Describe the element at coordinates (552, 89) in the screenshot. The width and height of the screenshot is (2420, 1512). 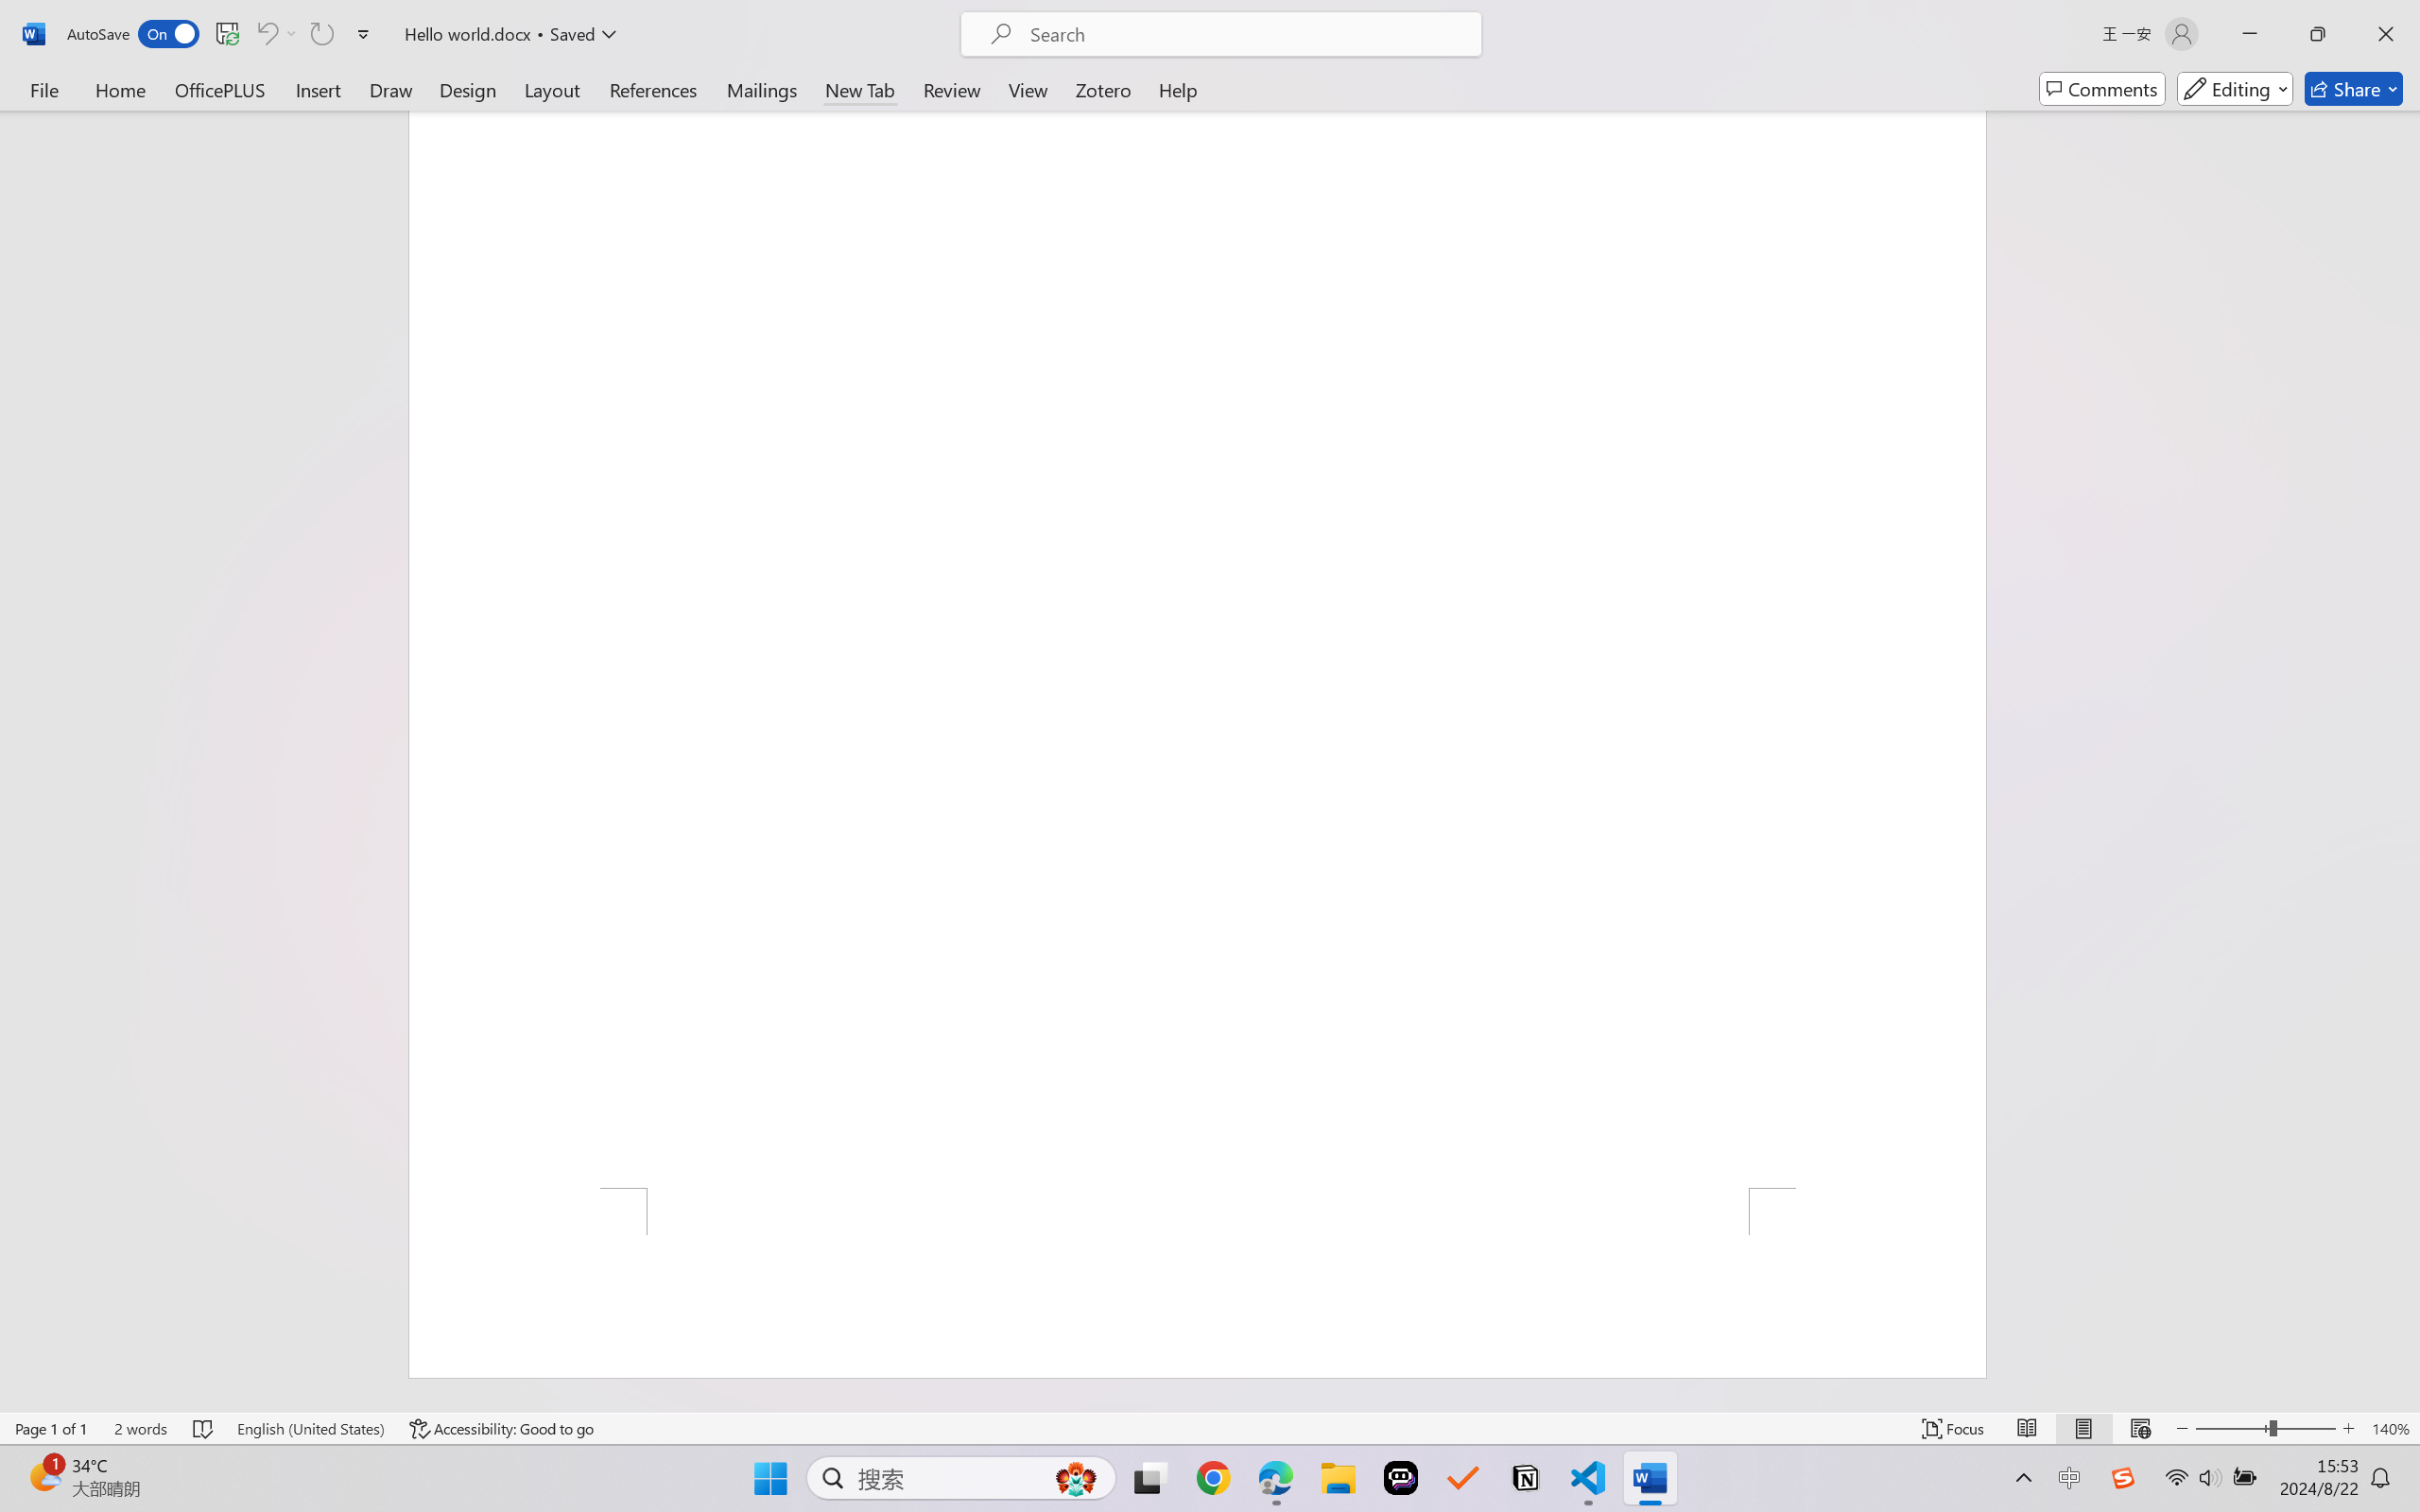
I see `Layout` at that location.